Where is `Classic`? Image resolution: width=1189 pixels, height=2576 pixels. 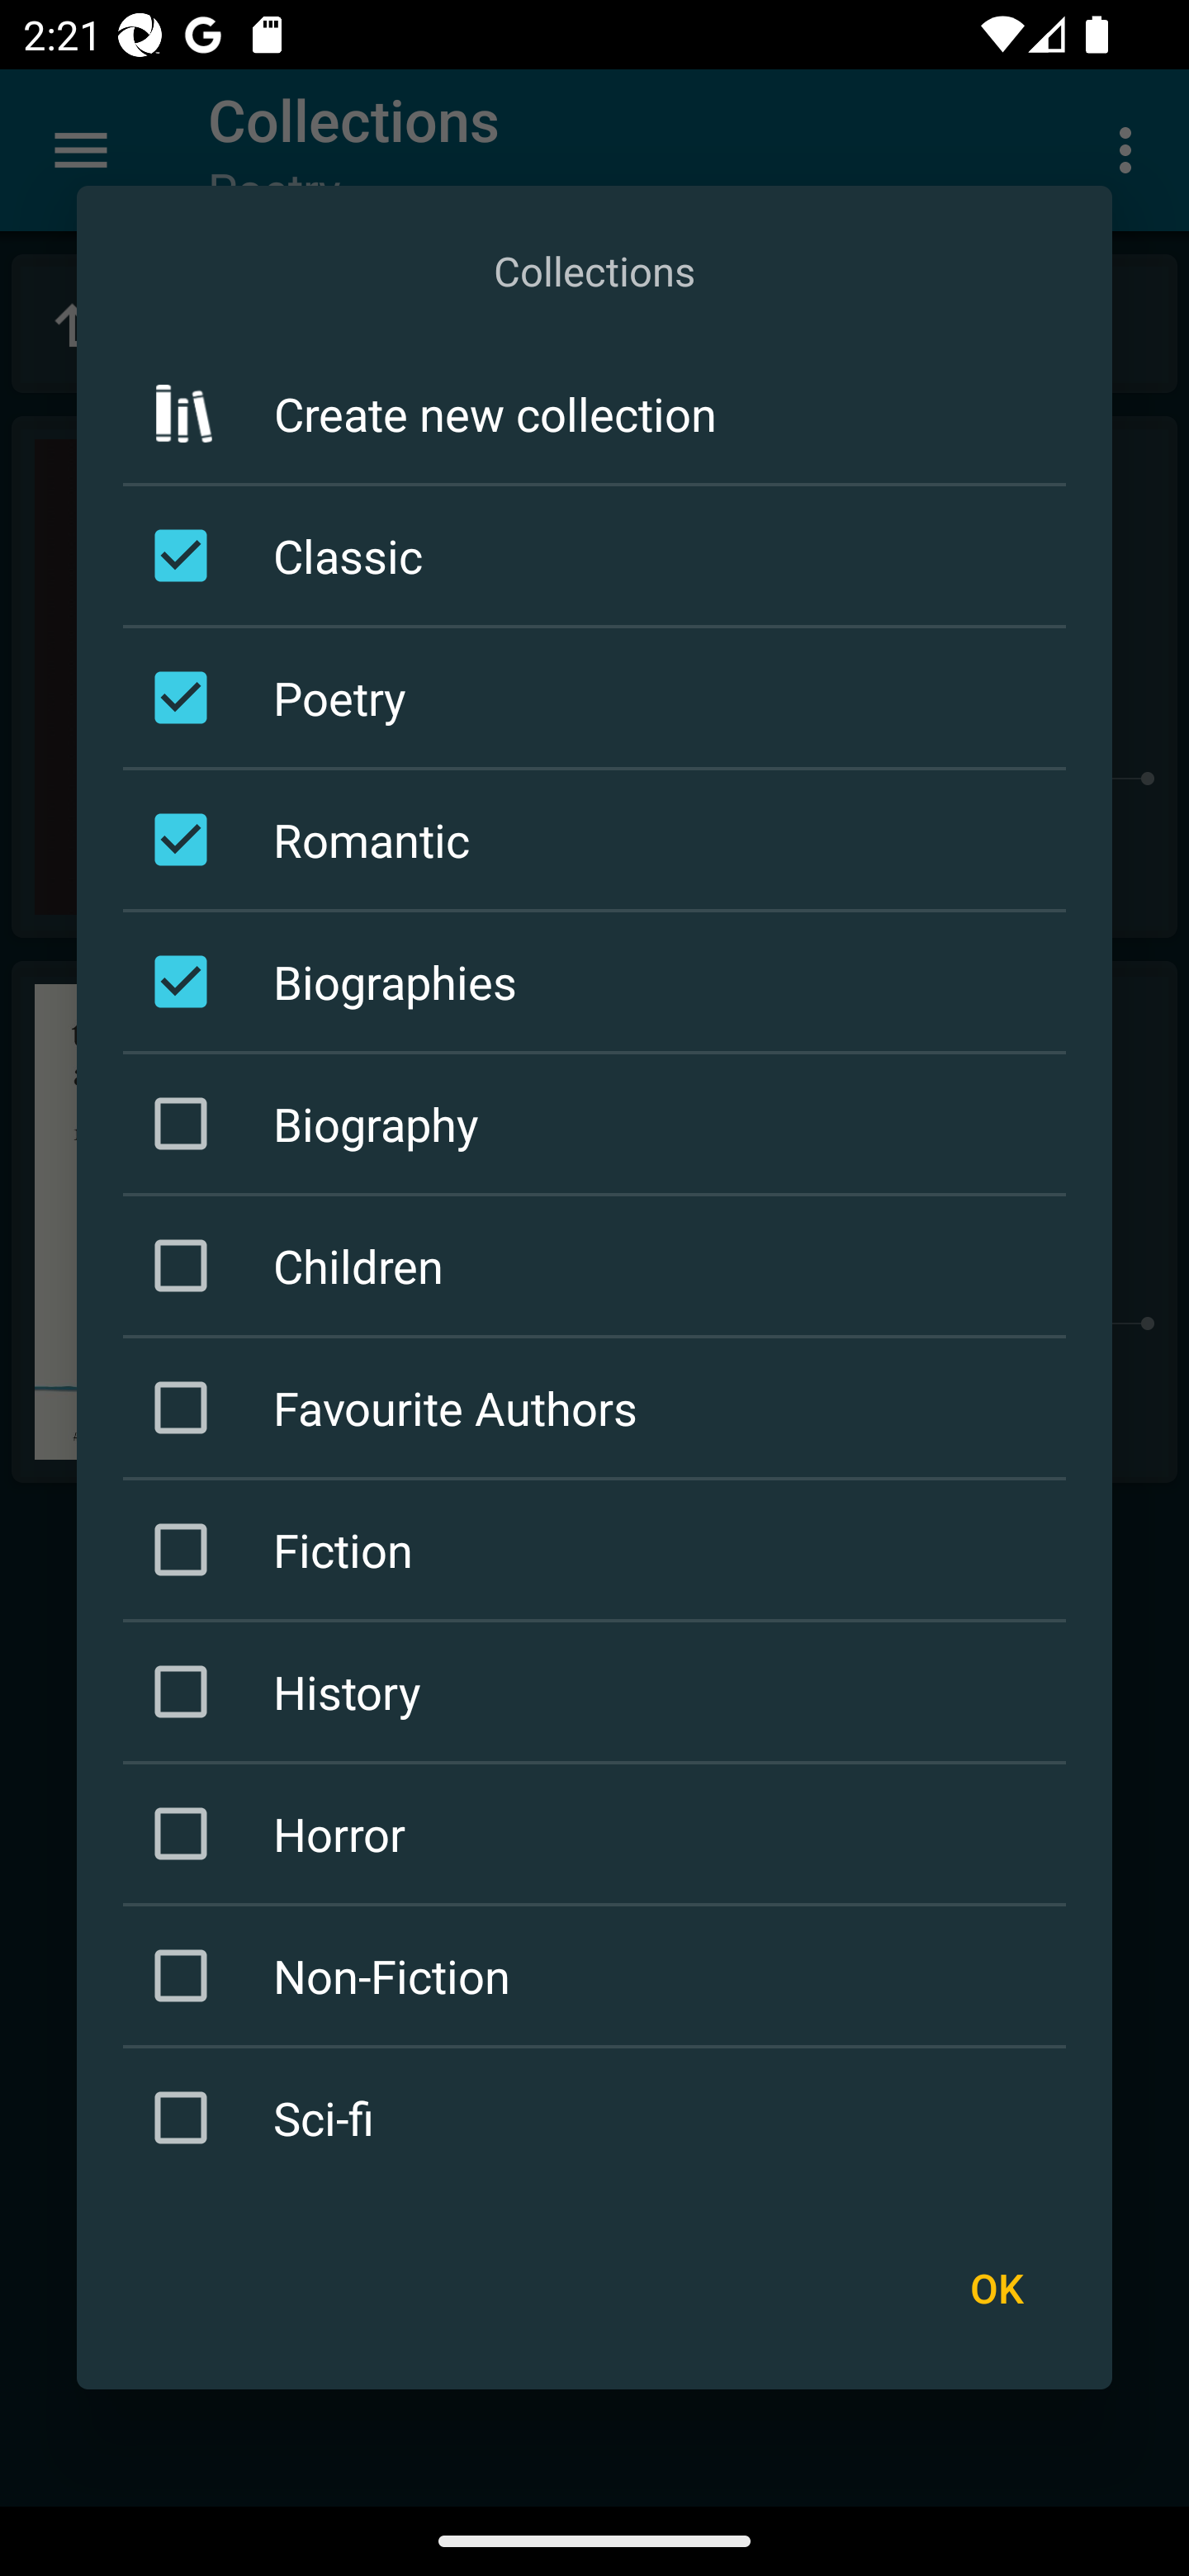 Classic is located at coordinates (599, 556).